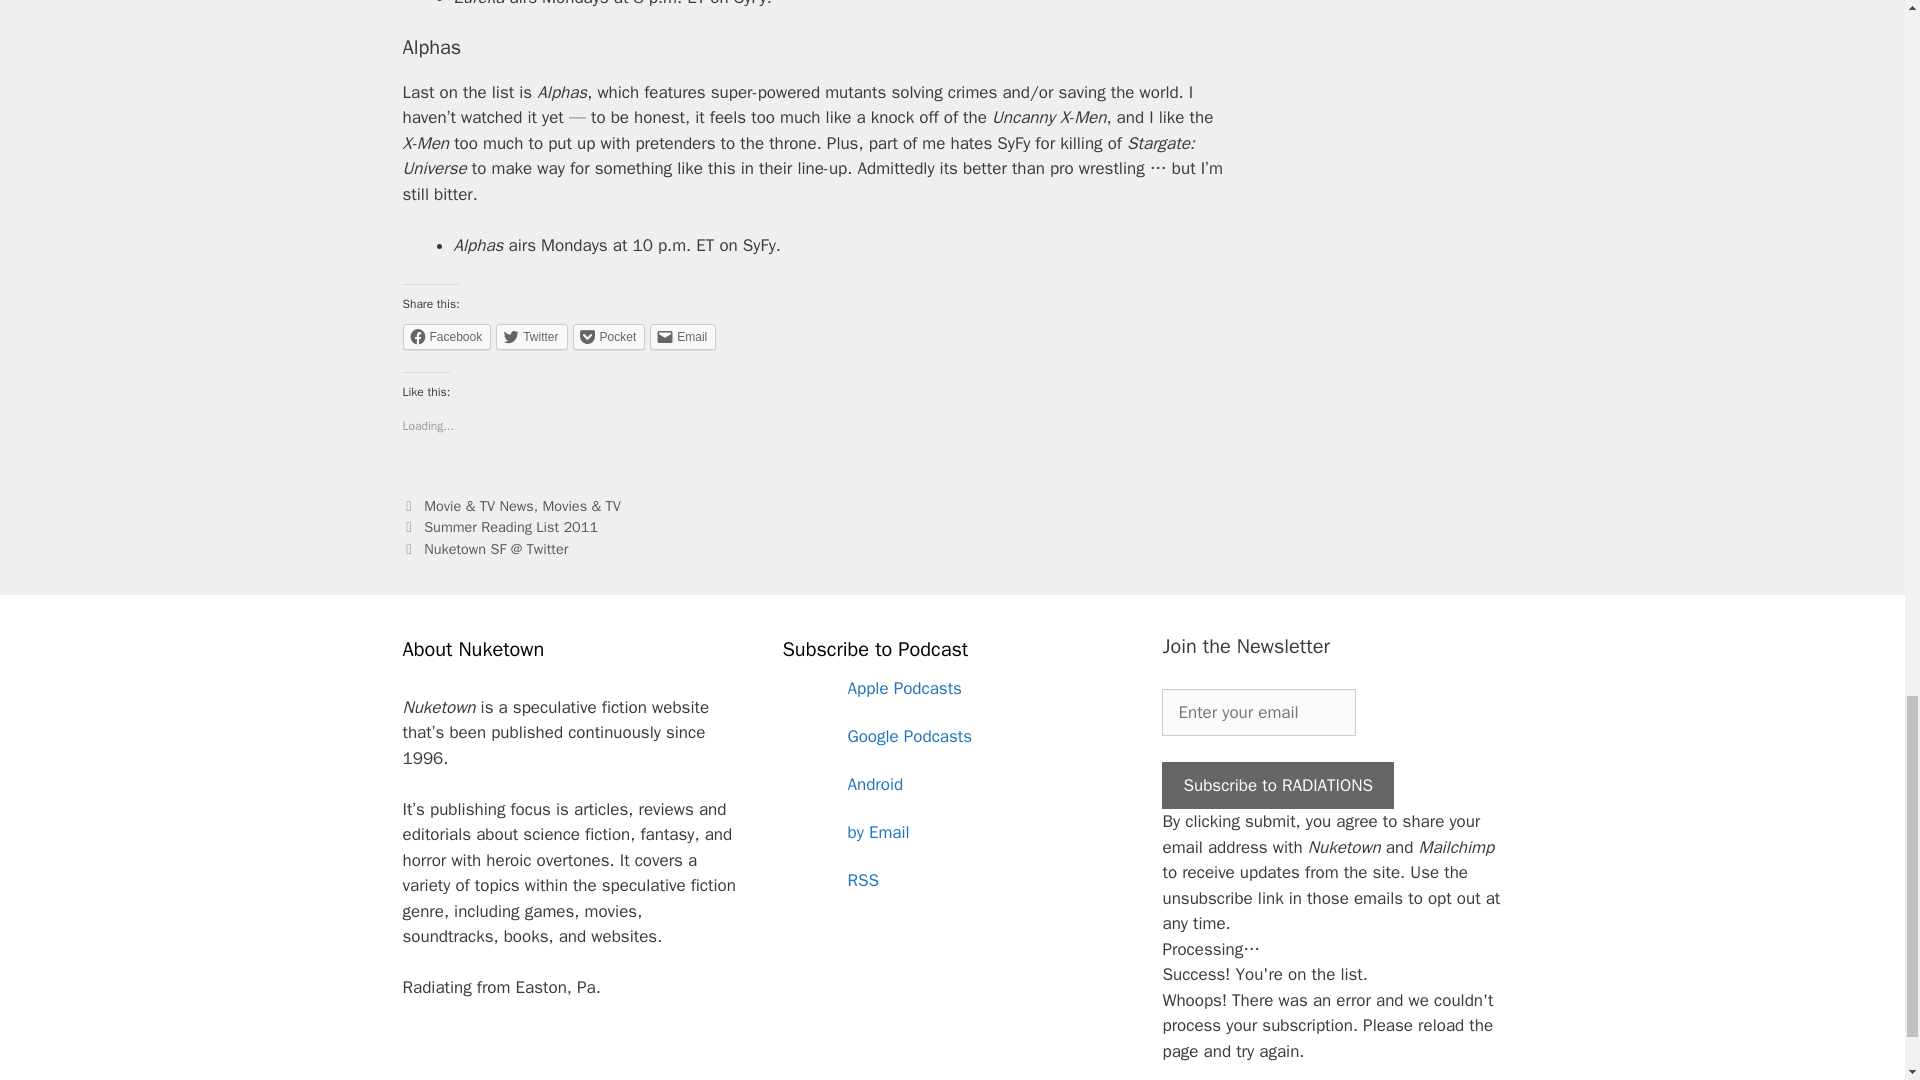 This screenshot has height=1080, width=1920. What do you see at coordinates (951, 881) in the screenshot?
I see `Subscribe via RSS` at bounding box center [951, 881].